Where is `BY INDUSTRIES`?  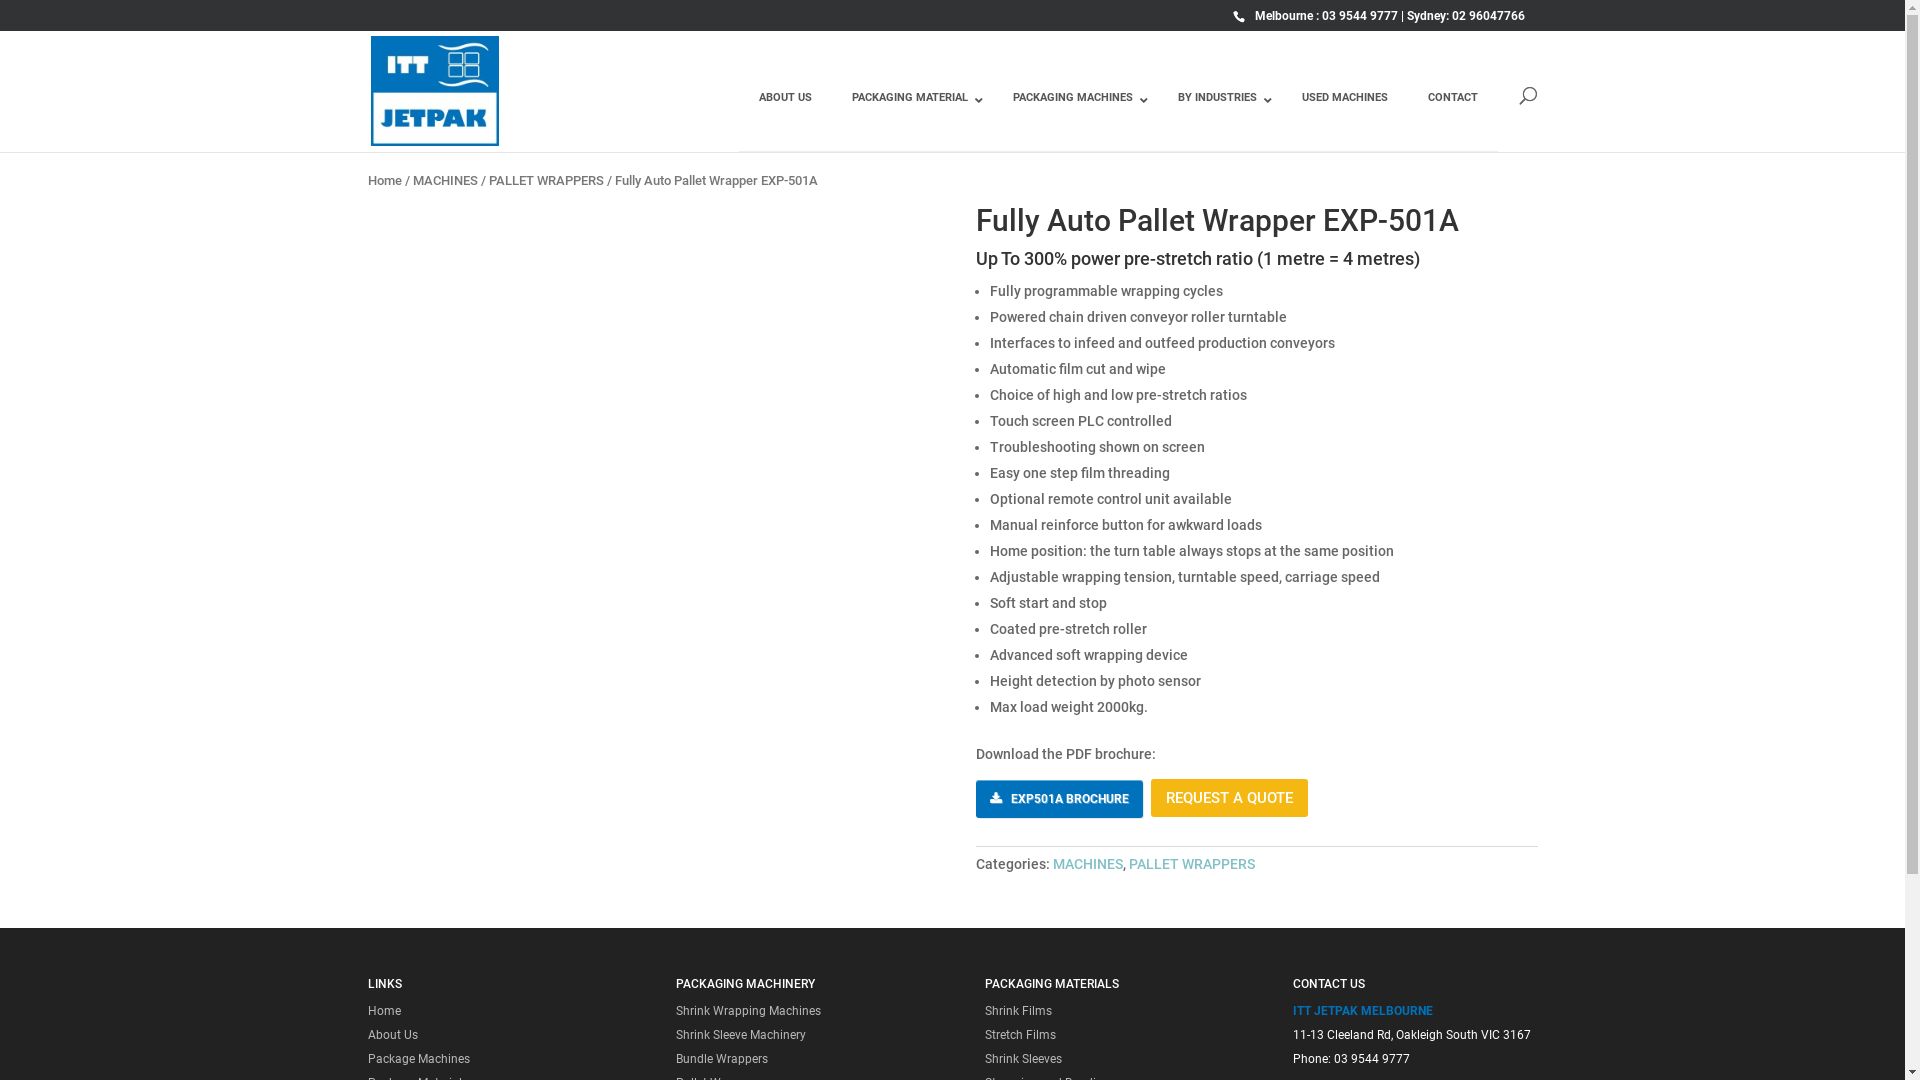
BY INDUSTRIES is located at coordinates (1220, 113).